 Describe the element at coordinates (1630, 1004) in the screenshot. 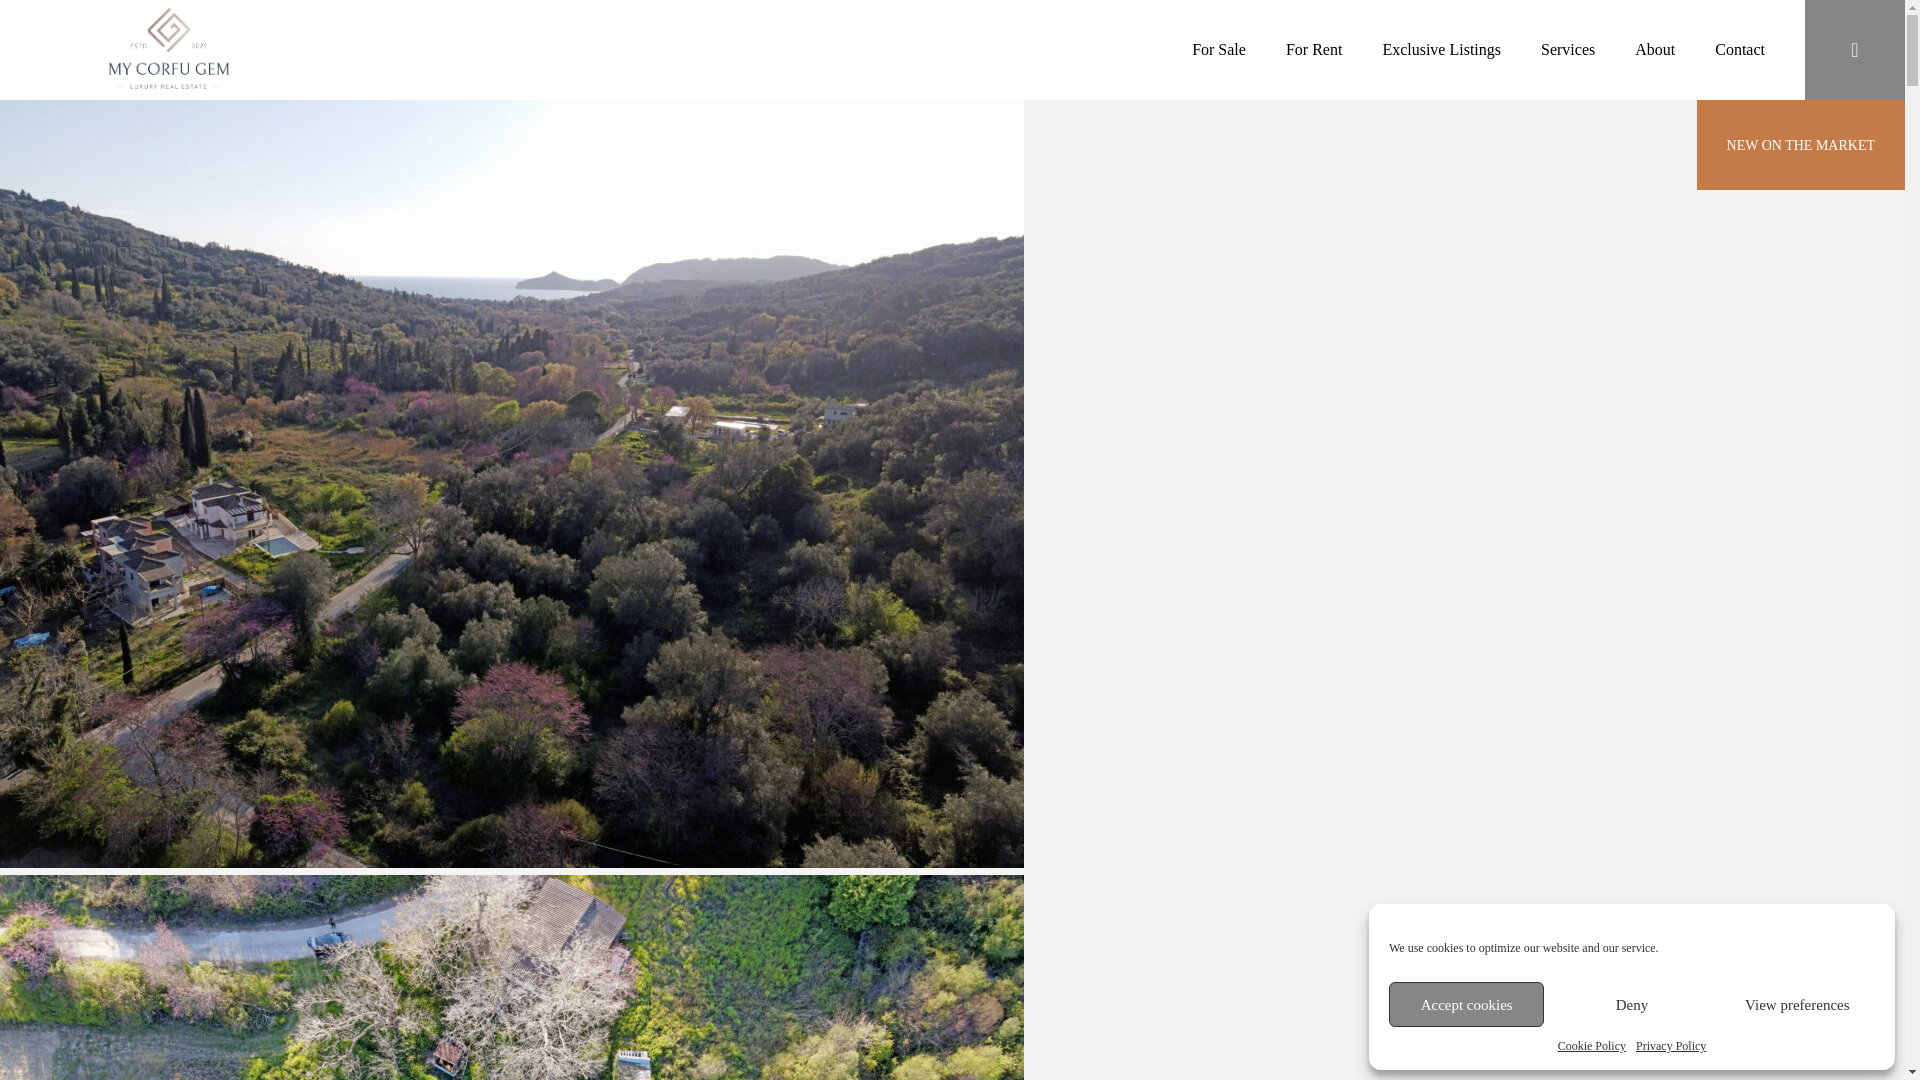

I see `Deny` at that location.